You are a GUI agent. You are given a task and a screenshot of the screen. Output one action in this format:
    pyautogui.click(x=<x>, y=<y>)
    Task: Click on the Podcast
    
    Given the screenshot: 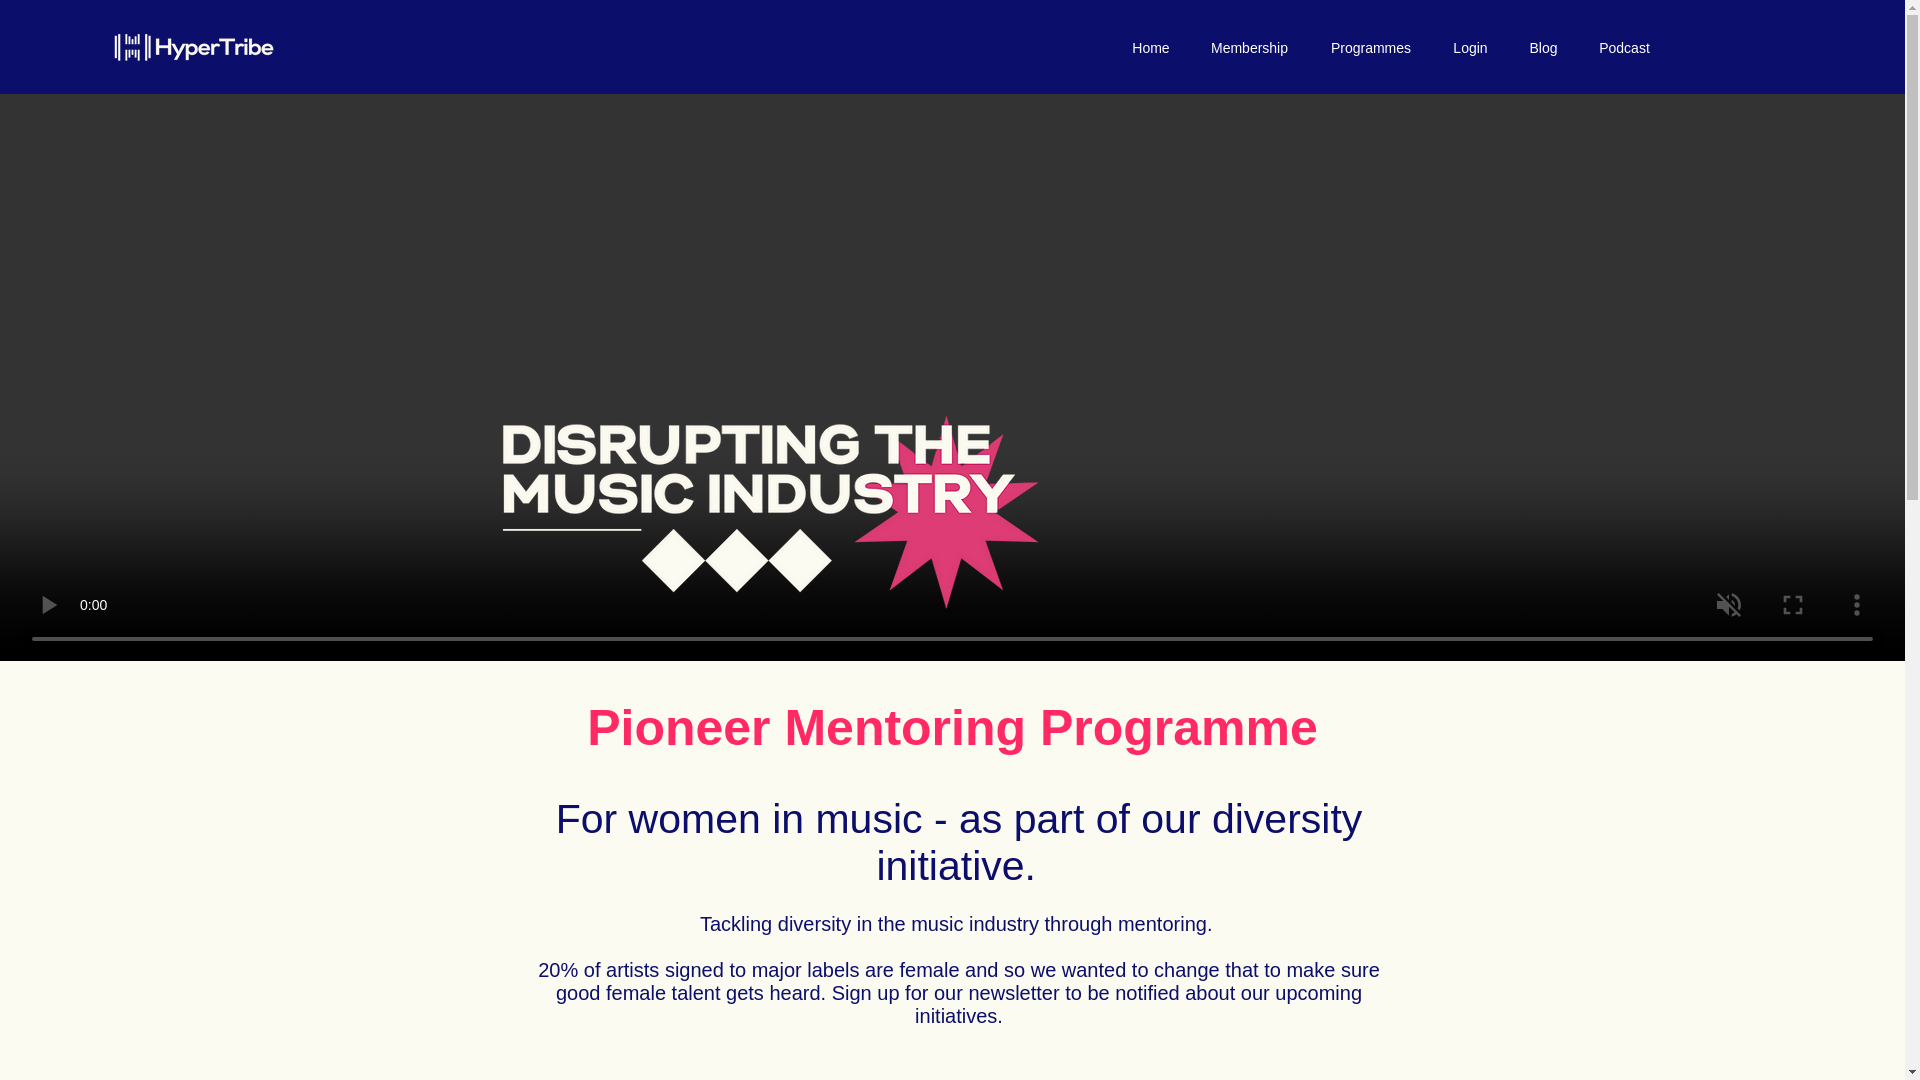 What is the action you would take?
    pyautogui.click(x=1624, y=48)
    